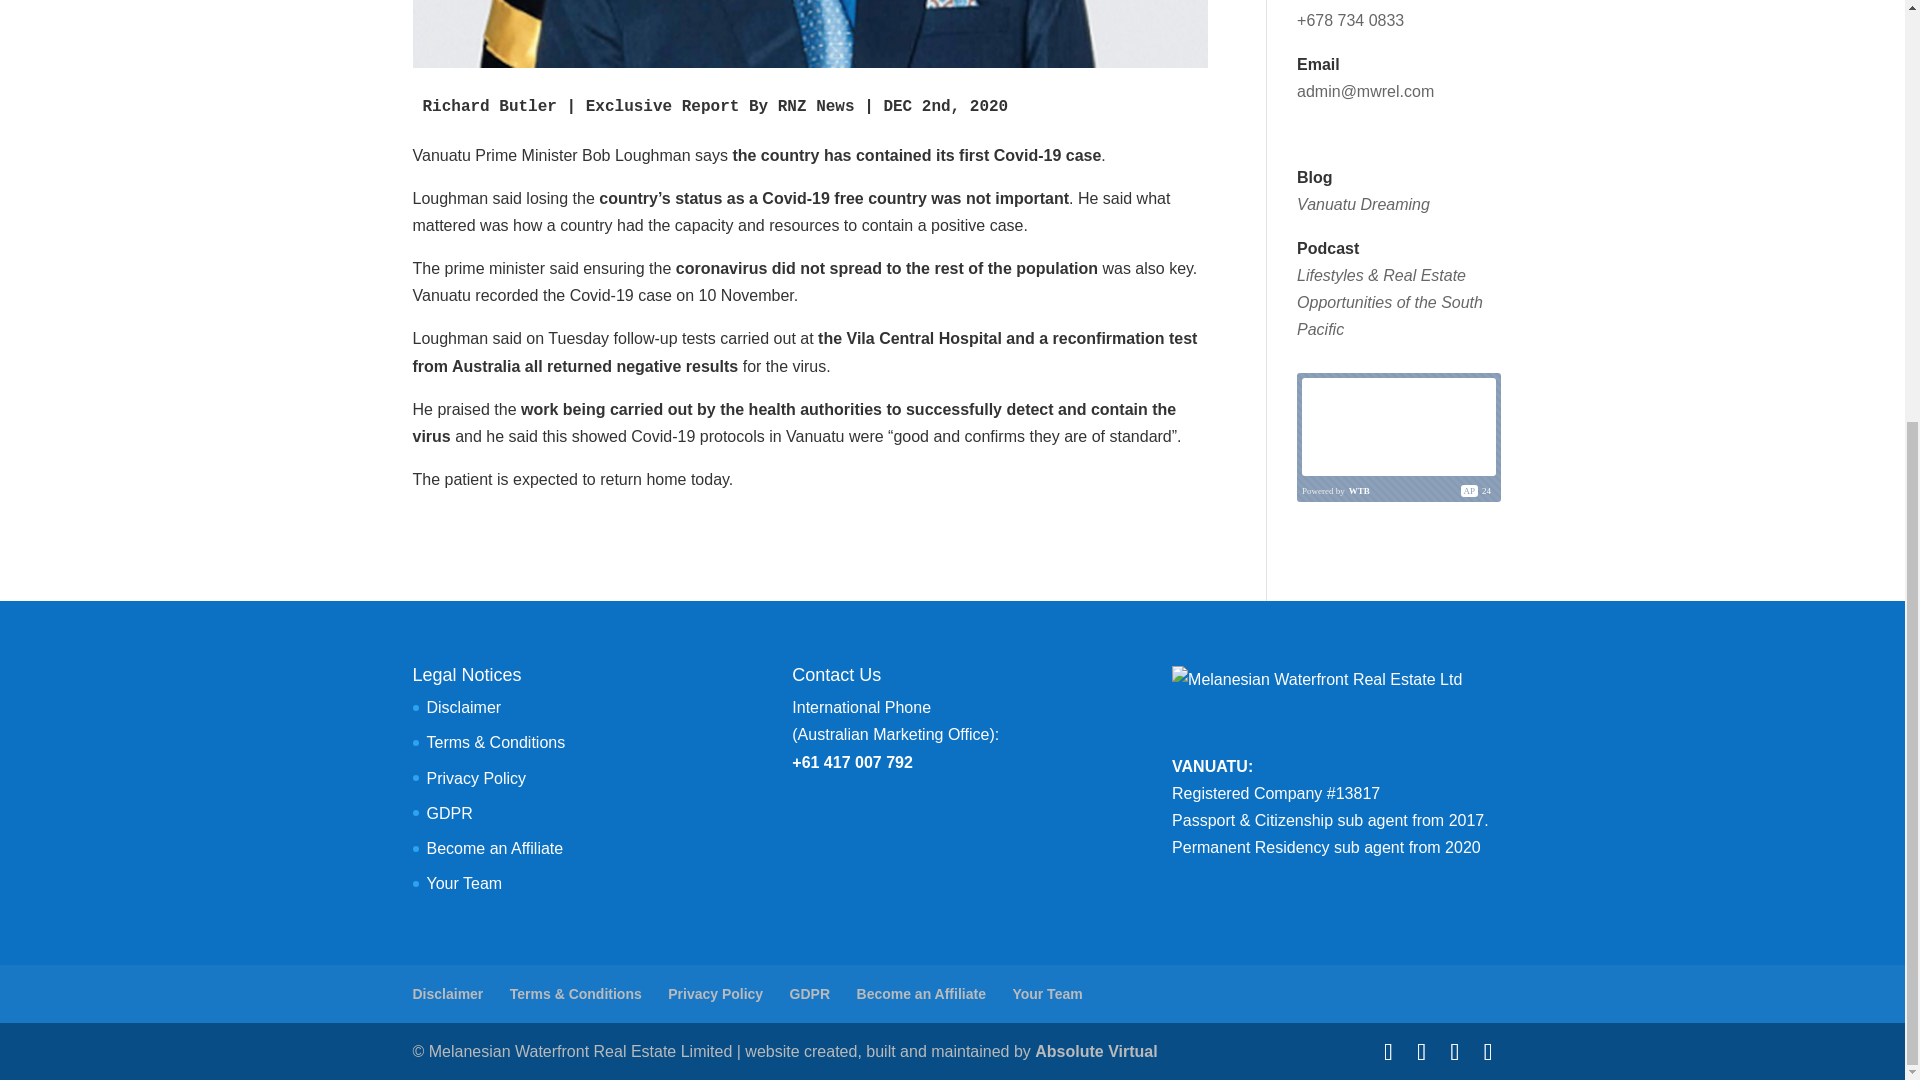 The image size is (1920, 1080). Describe the element at coordinates (809, 994) in the screenshot. I see `GDPR` at that location.